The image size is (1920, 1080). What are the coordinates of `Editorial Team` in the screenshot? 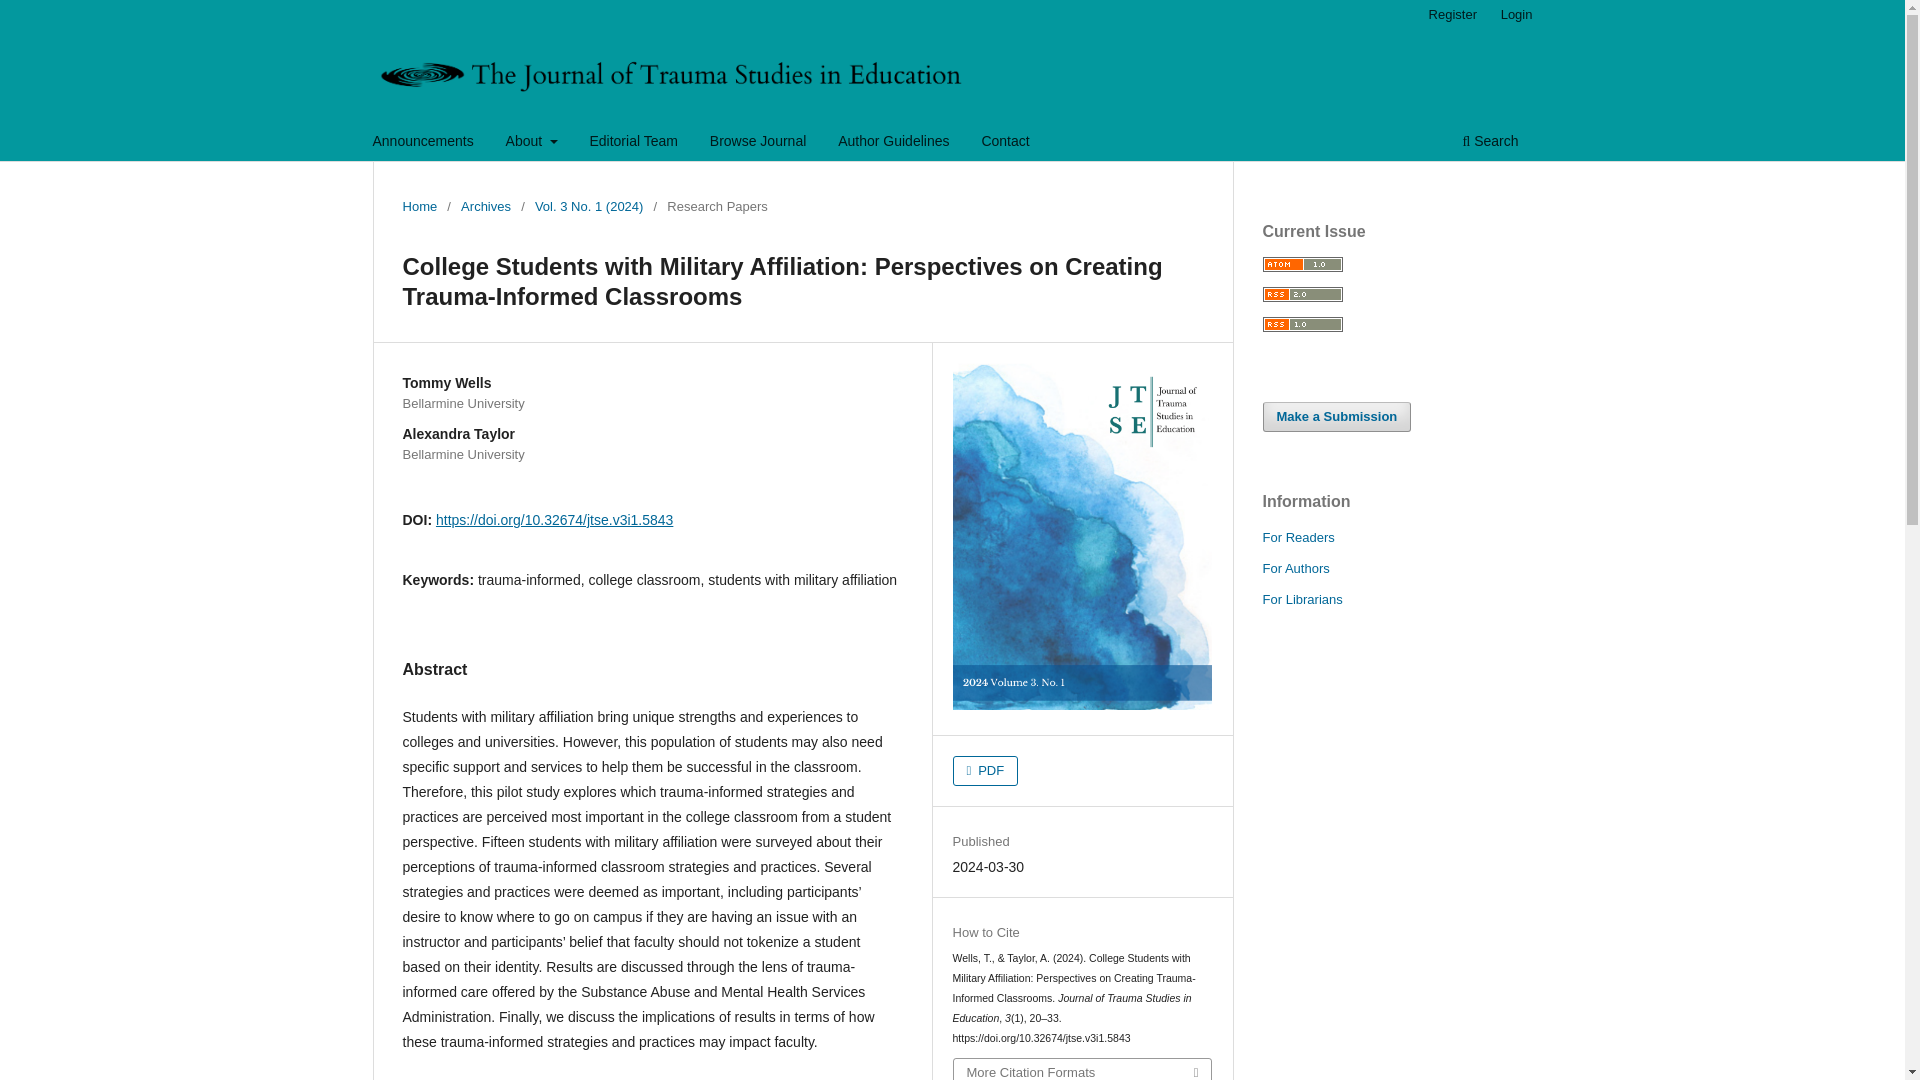 It's located at (632, 143).